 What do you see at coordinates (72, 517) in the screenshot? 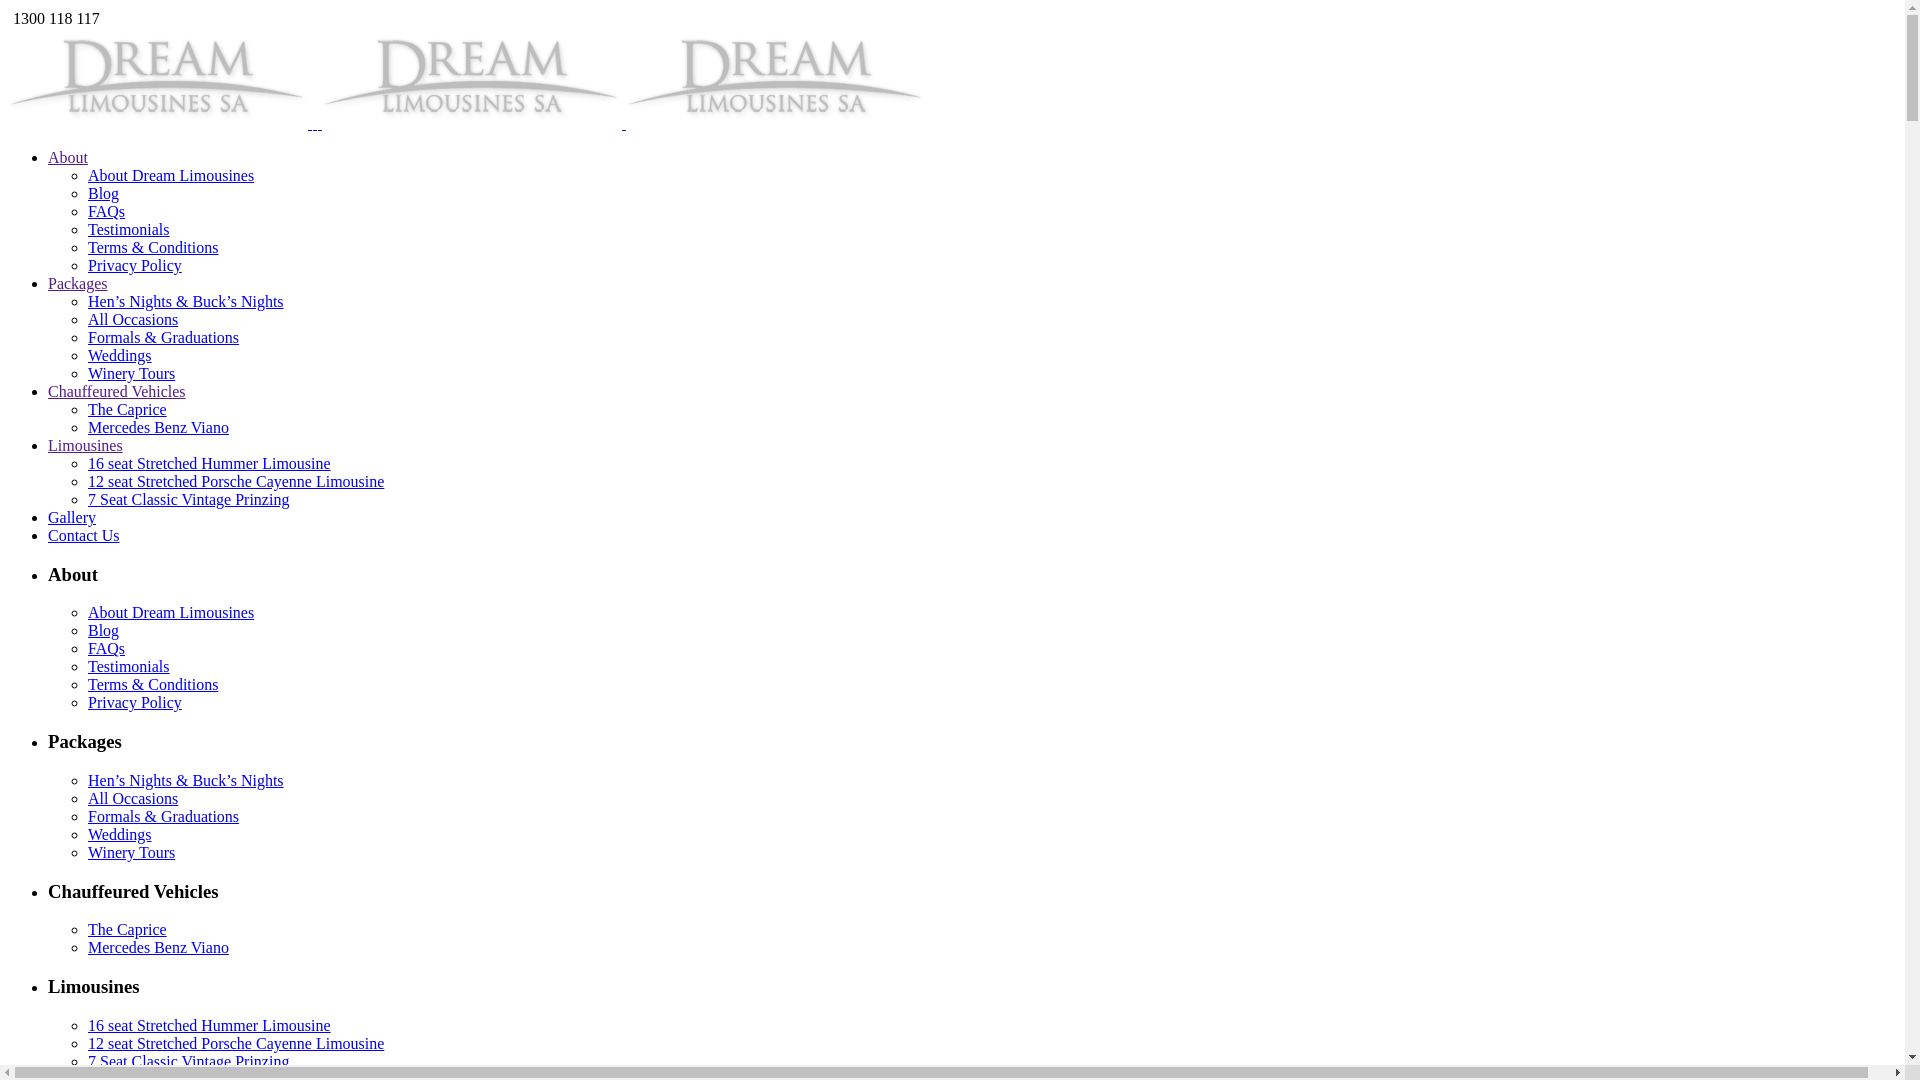
I see `Gallery` at bounding box center [72, 517].